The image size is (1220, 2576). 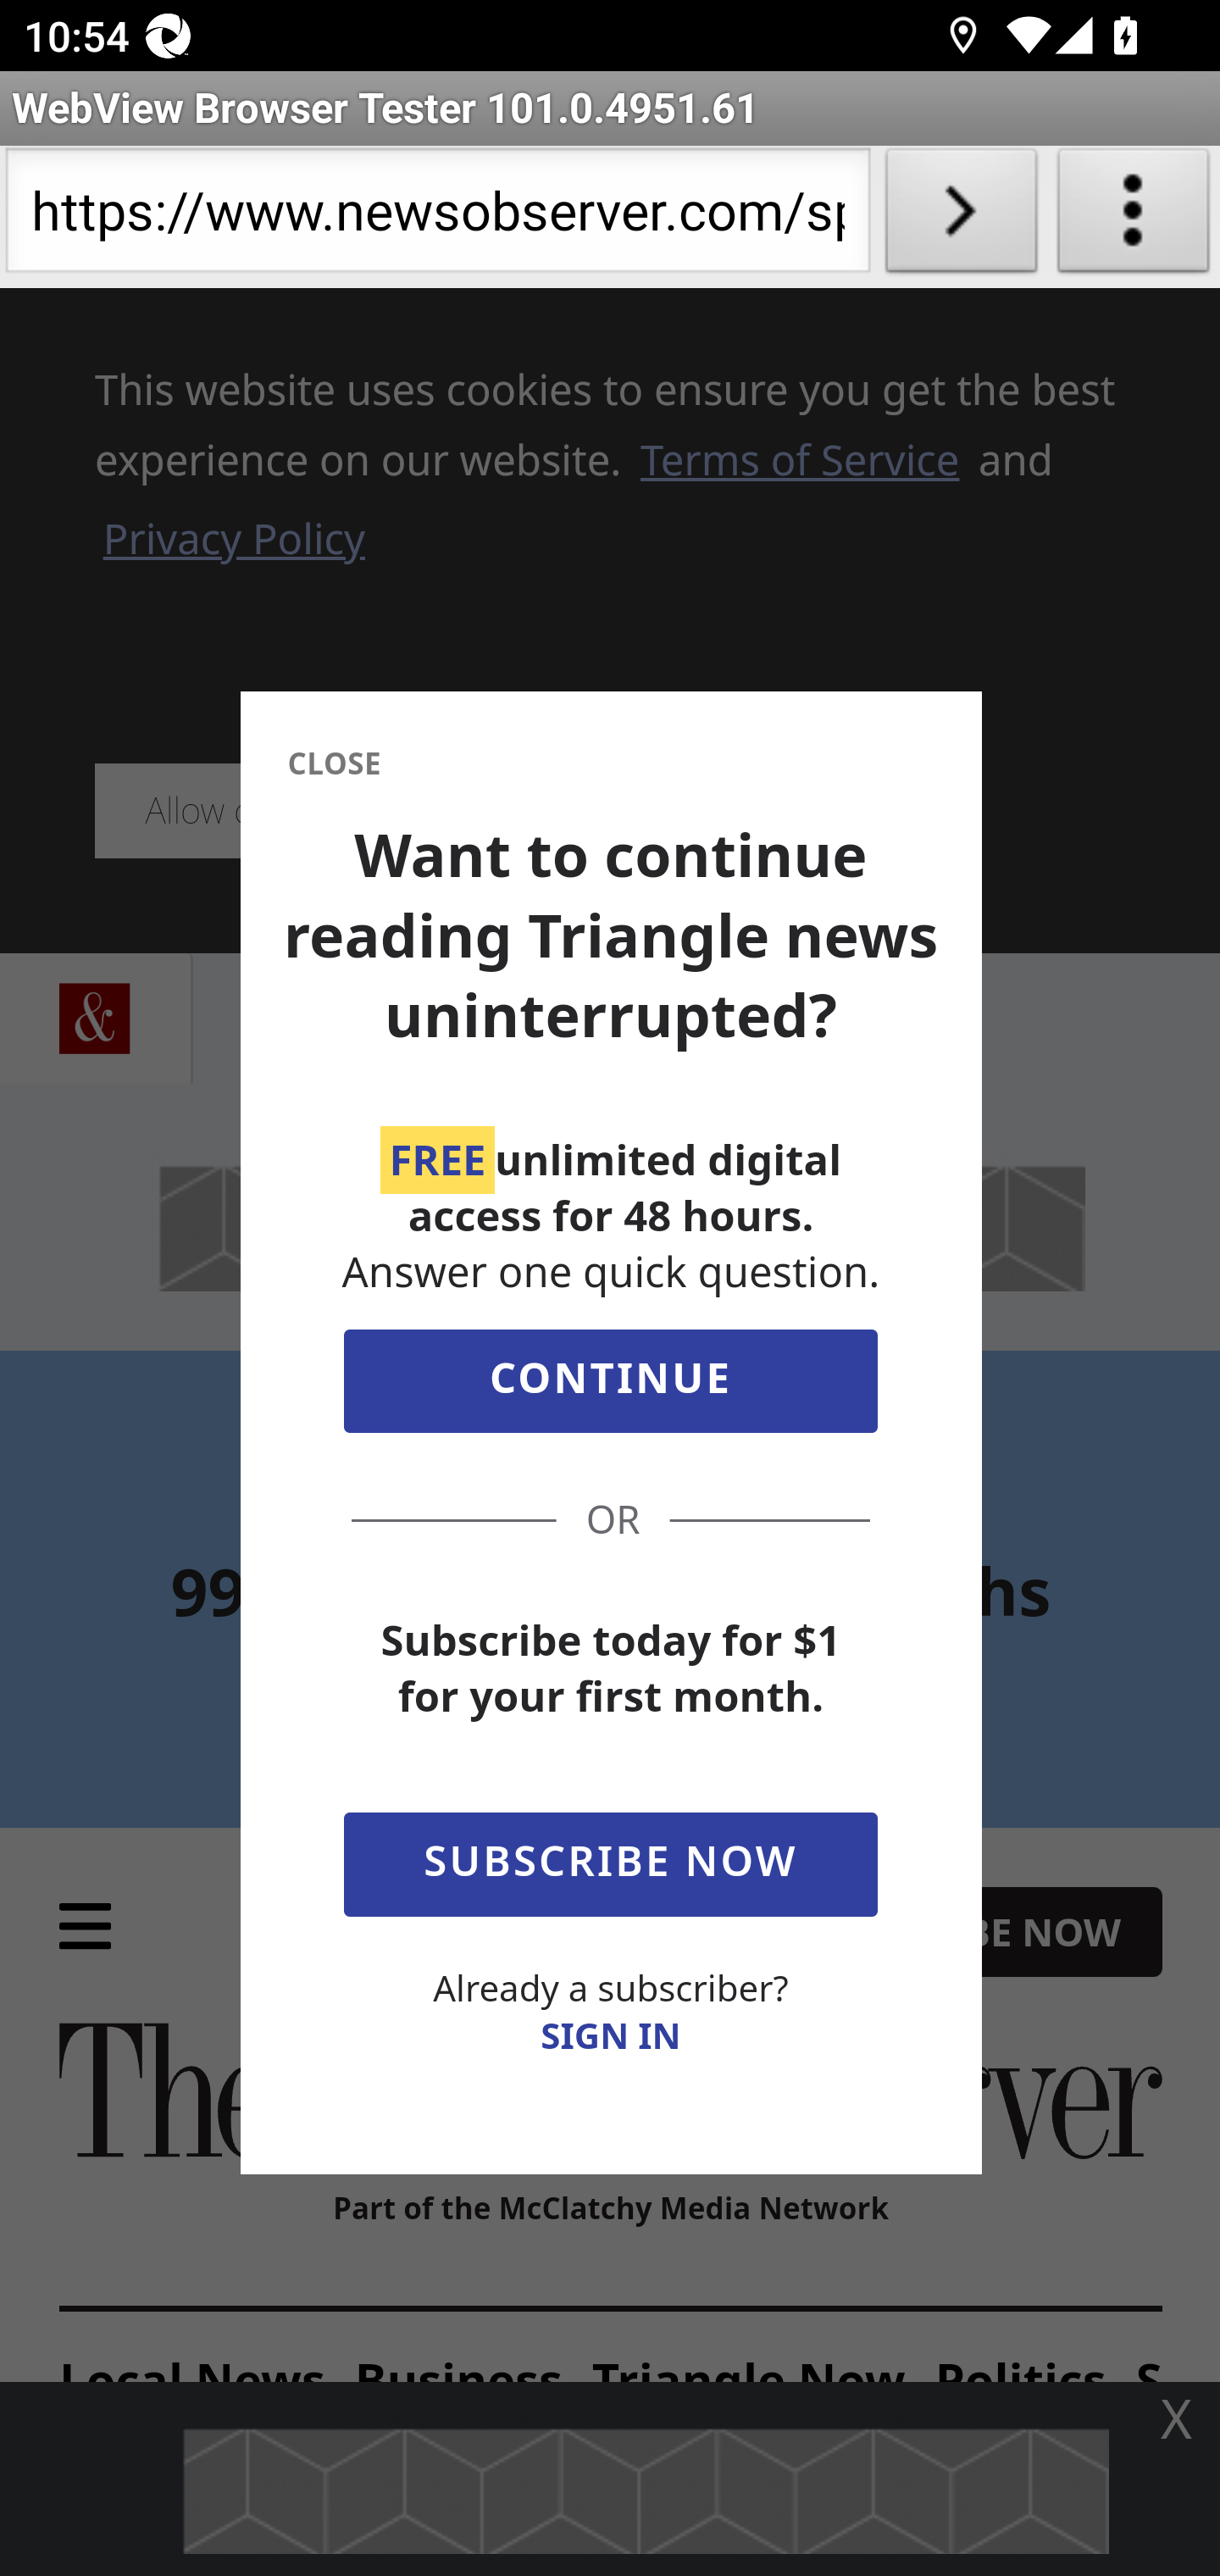 I want to click on CLOSE, so click(x=333, y=763).